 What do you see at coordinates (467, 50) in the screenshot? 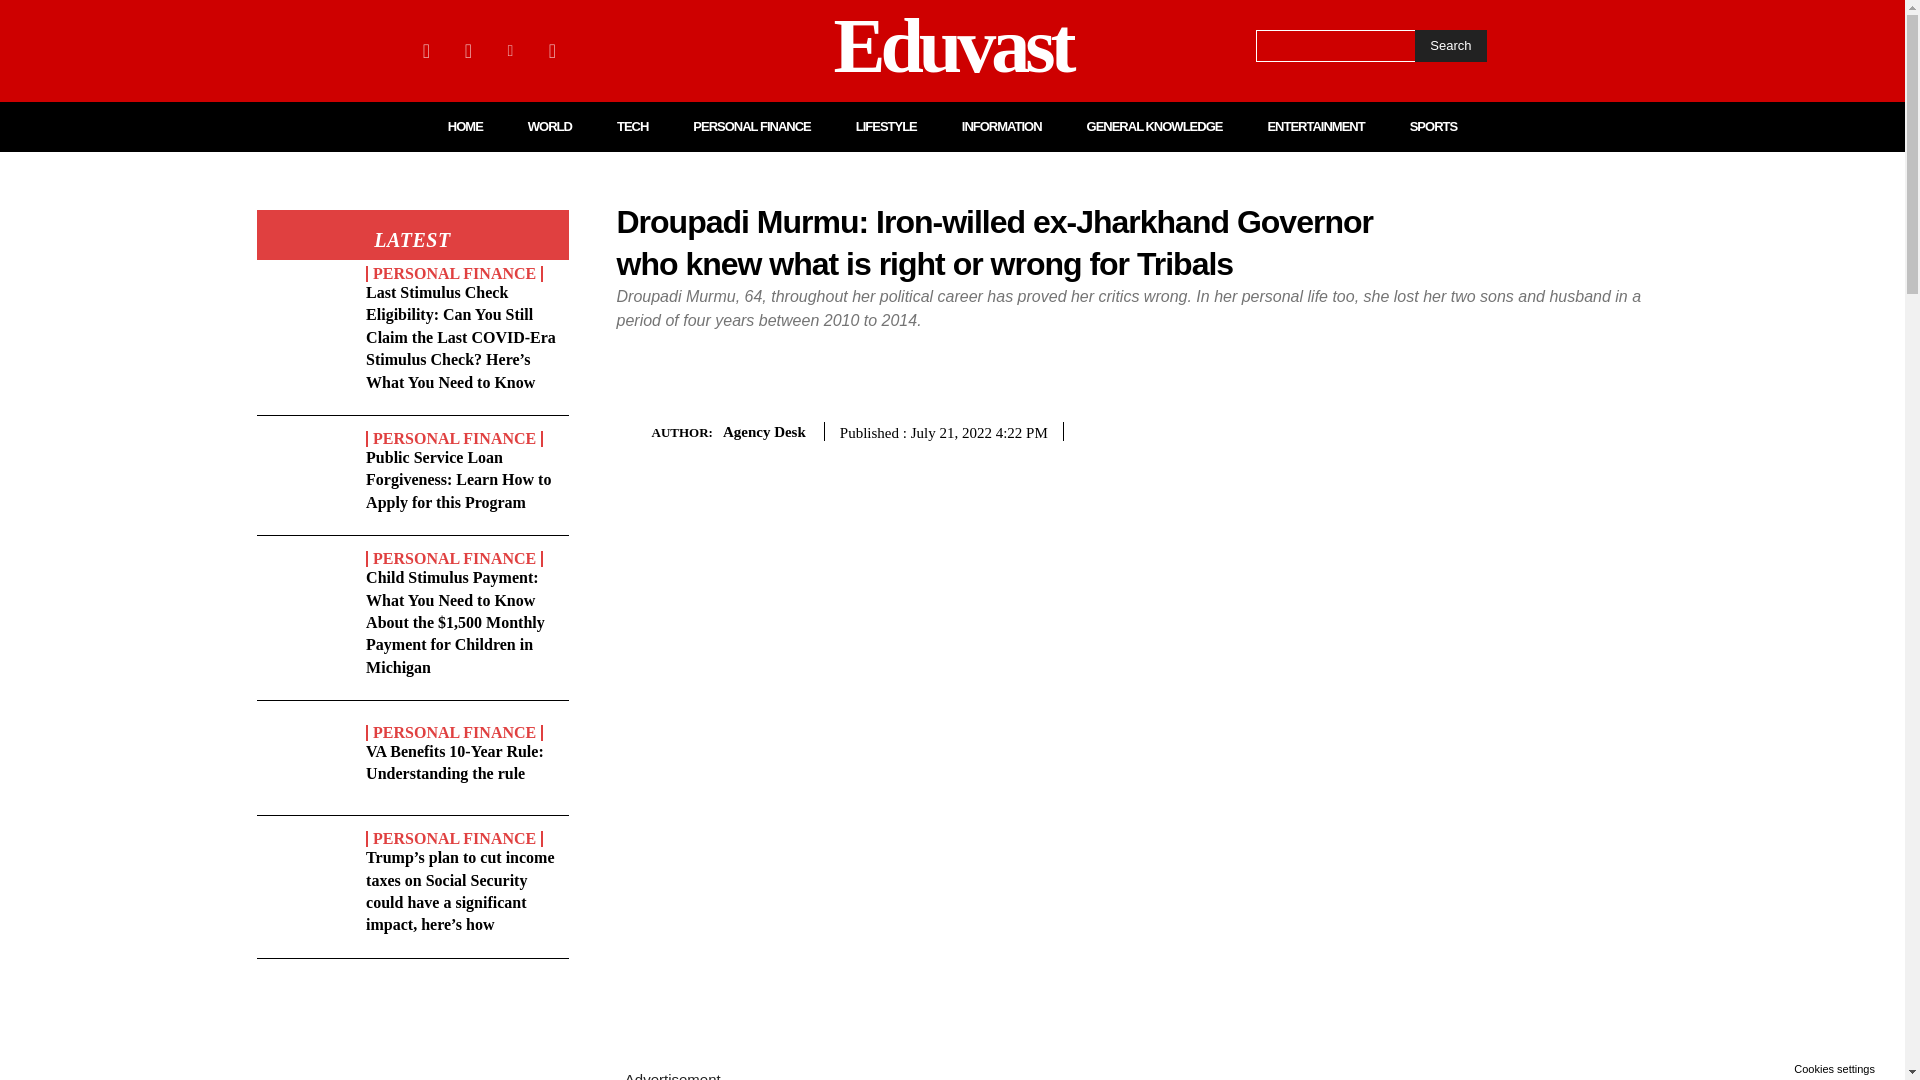
I see `Instagram` at bounding box center [467, 50].